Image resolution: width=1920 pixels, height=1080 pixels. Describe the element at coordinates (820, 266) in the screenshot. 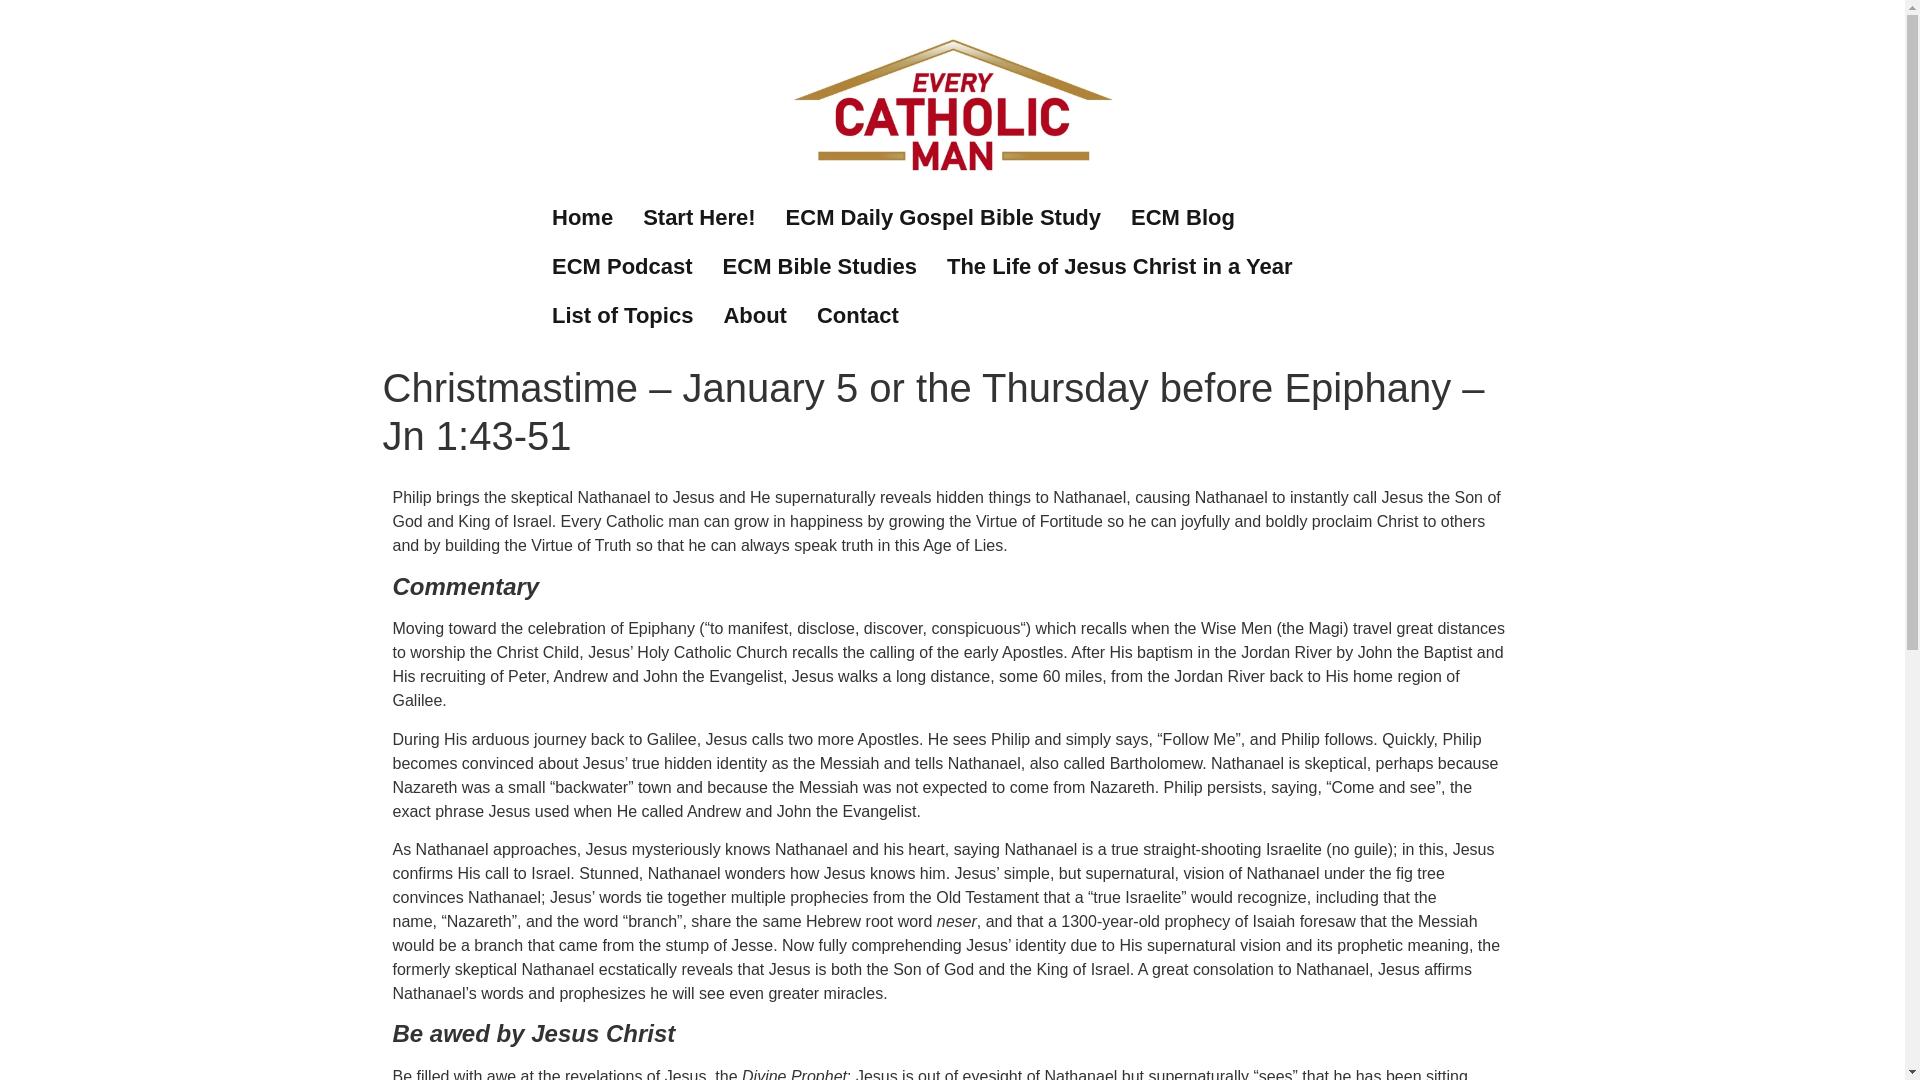

I see `ECM Bible Studies` at that location.